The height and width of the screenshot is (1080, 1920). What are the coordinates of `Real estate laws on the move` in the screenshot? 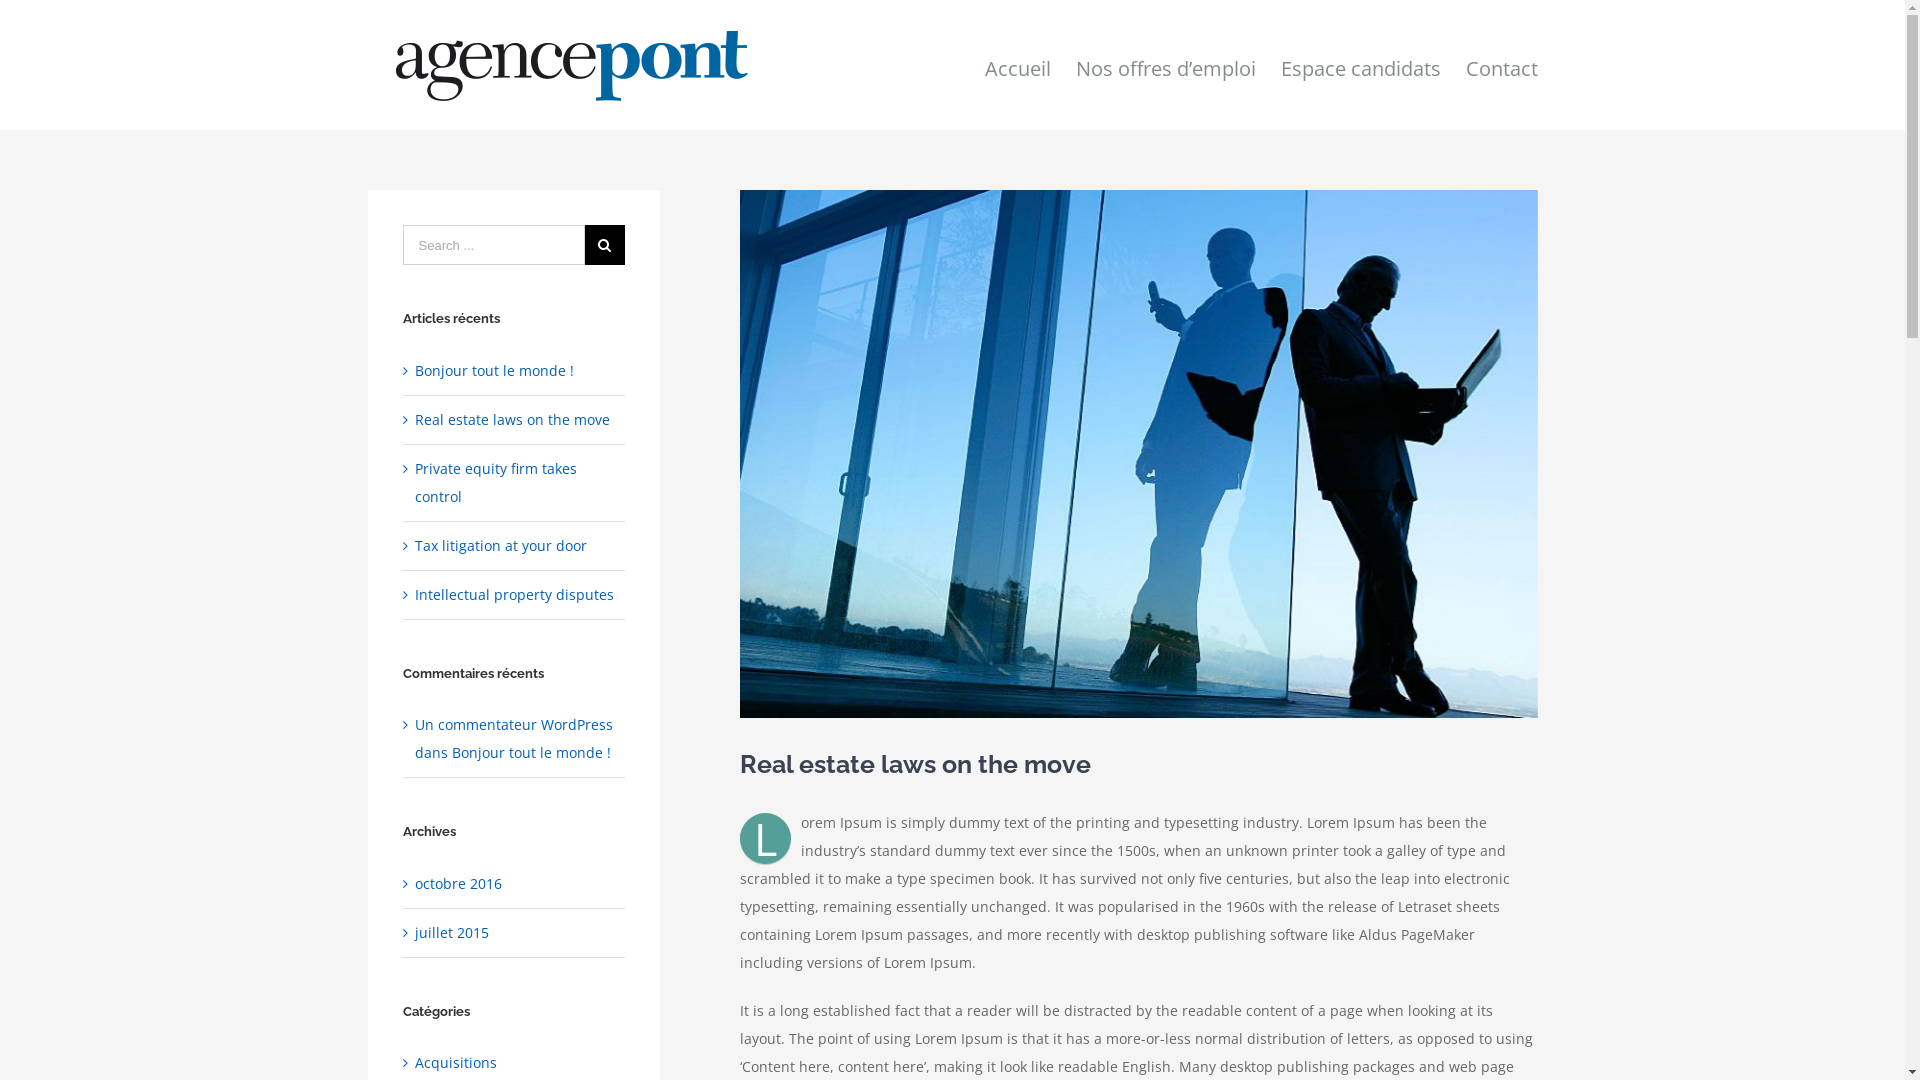 It's located at (512, 420).